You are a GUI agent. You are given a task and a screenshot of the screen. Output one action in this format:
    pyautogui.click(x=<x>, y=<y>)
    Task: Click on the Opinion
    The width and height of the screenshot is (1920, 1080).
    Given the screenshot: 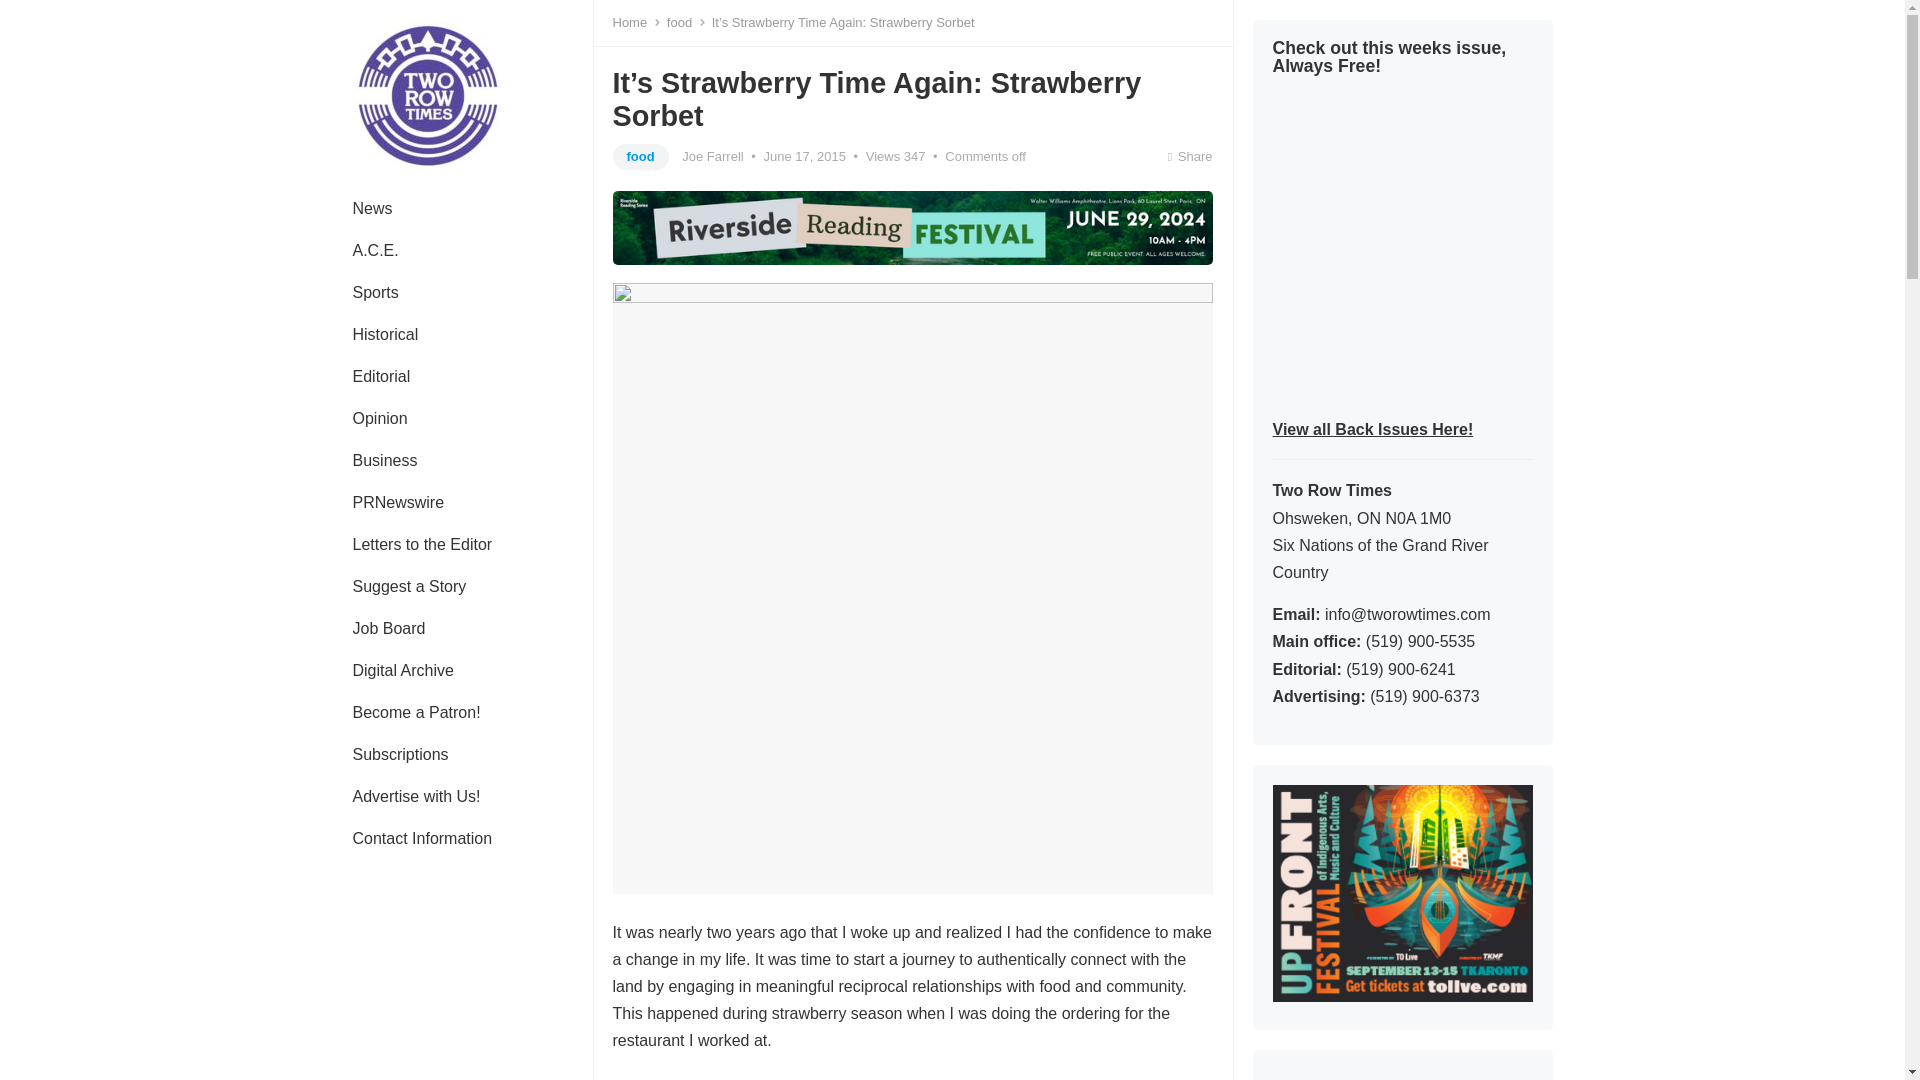 What is the action you would take?
    pyautogui.click(x=379, y=418)
    